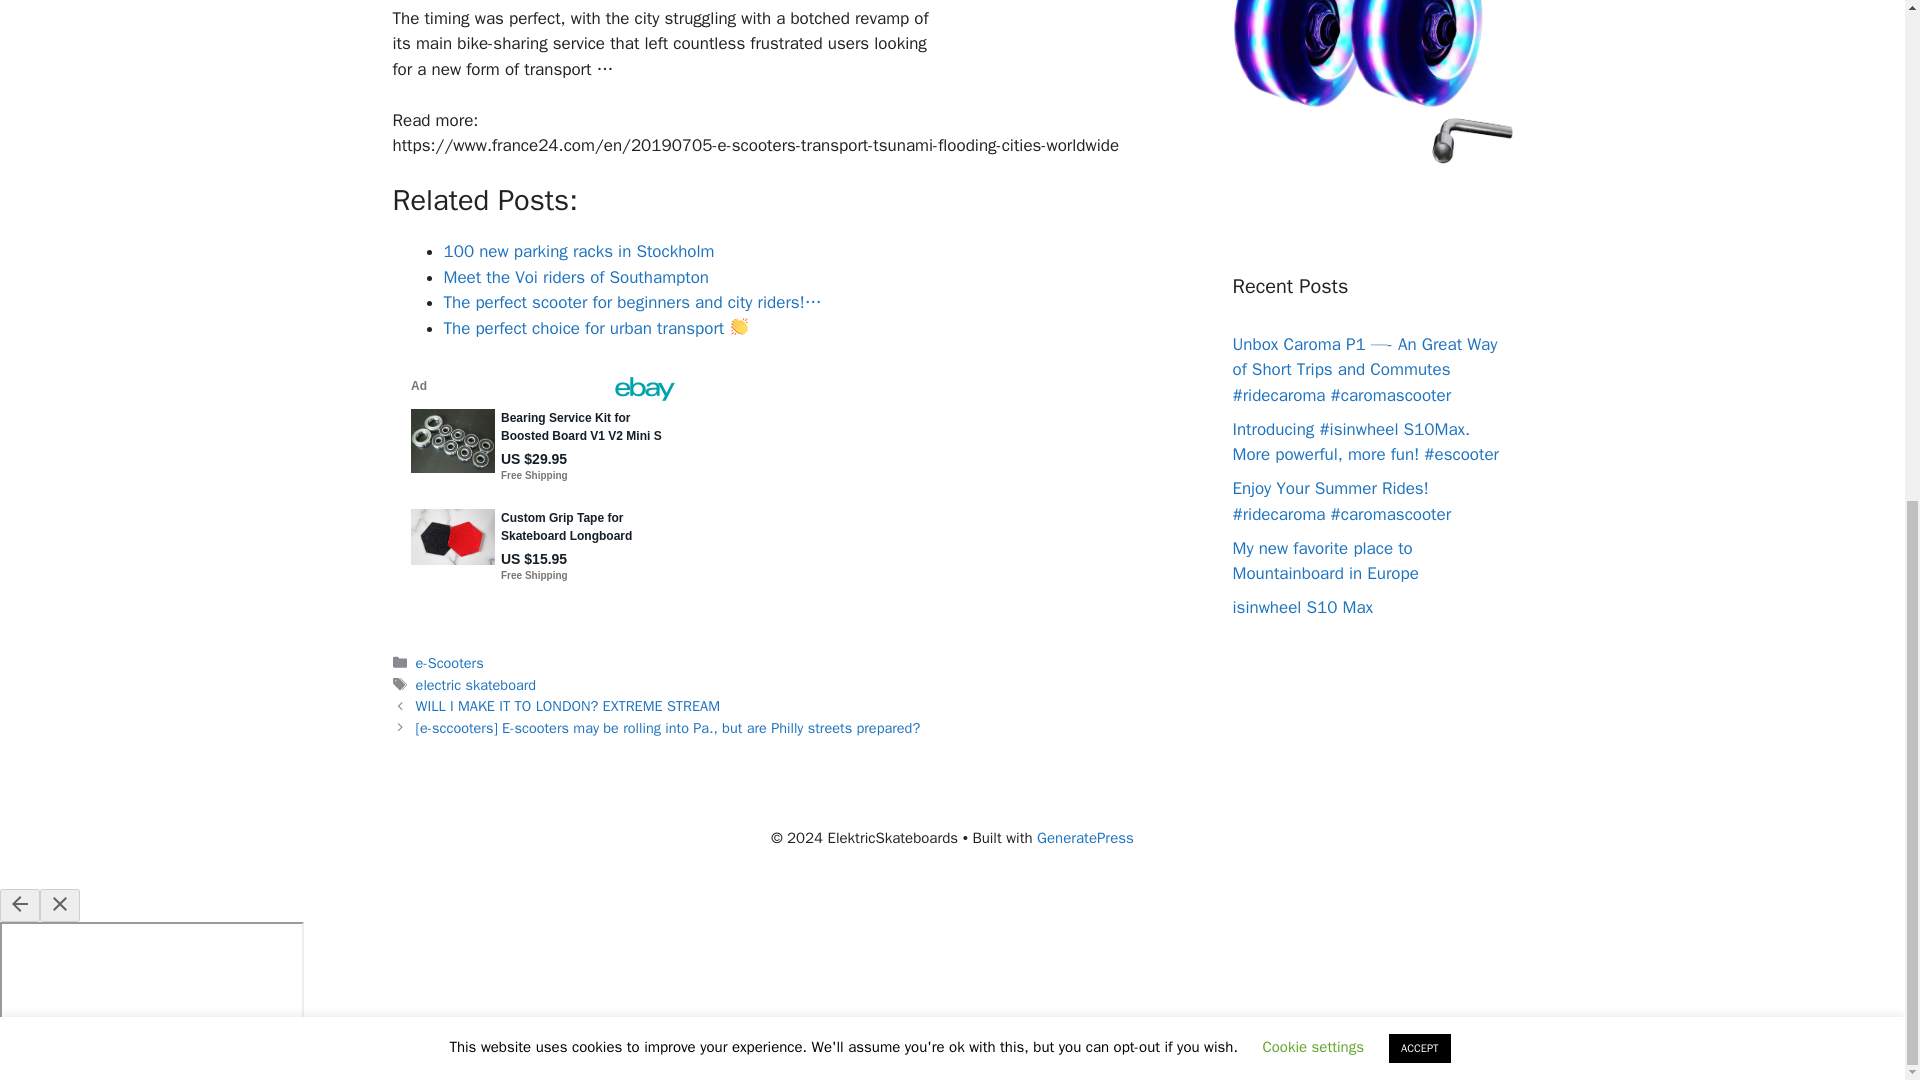 This screenshot has height=1080, width=1920. Describe the element at coordinates (596, 328) in the screenshot. I see `The perfect choice for urban transport` at that location.